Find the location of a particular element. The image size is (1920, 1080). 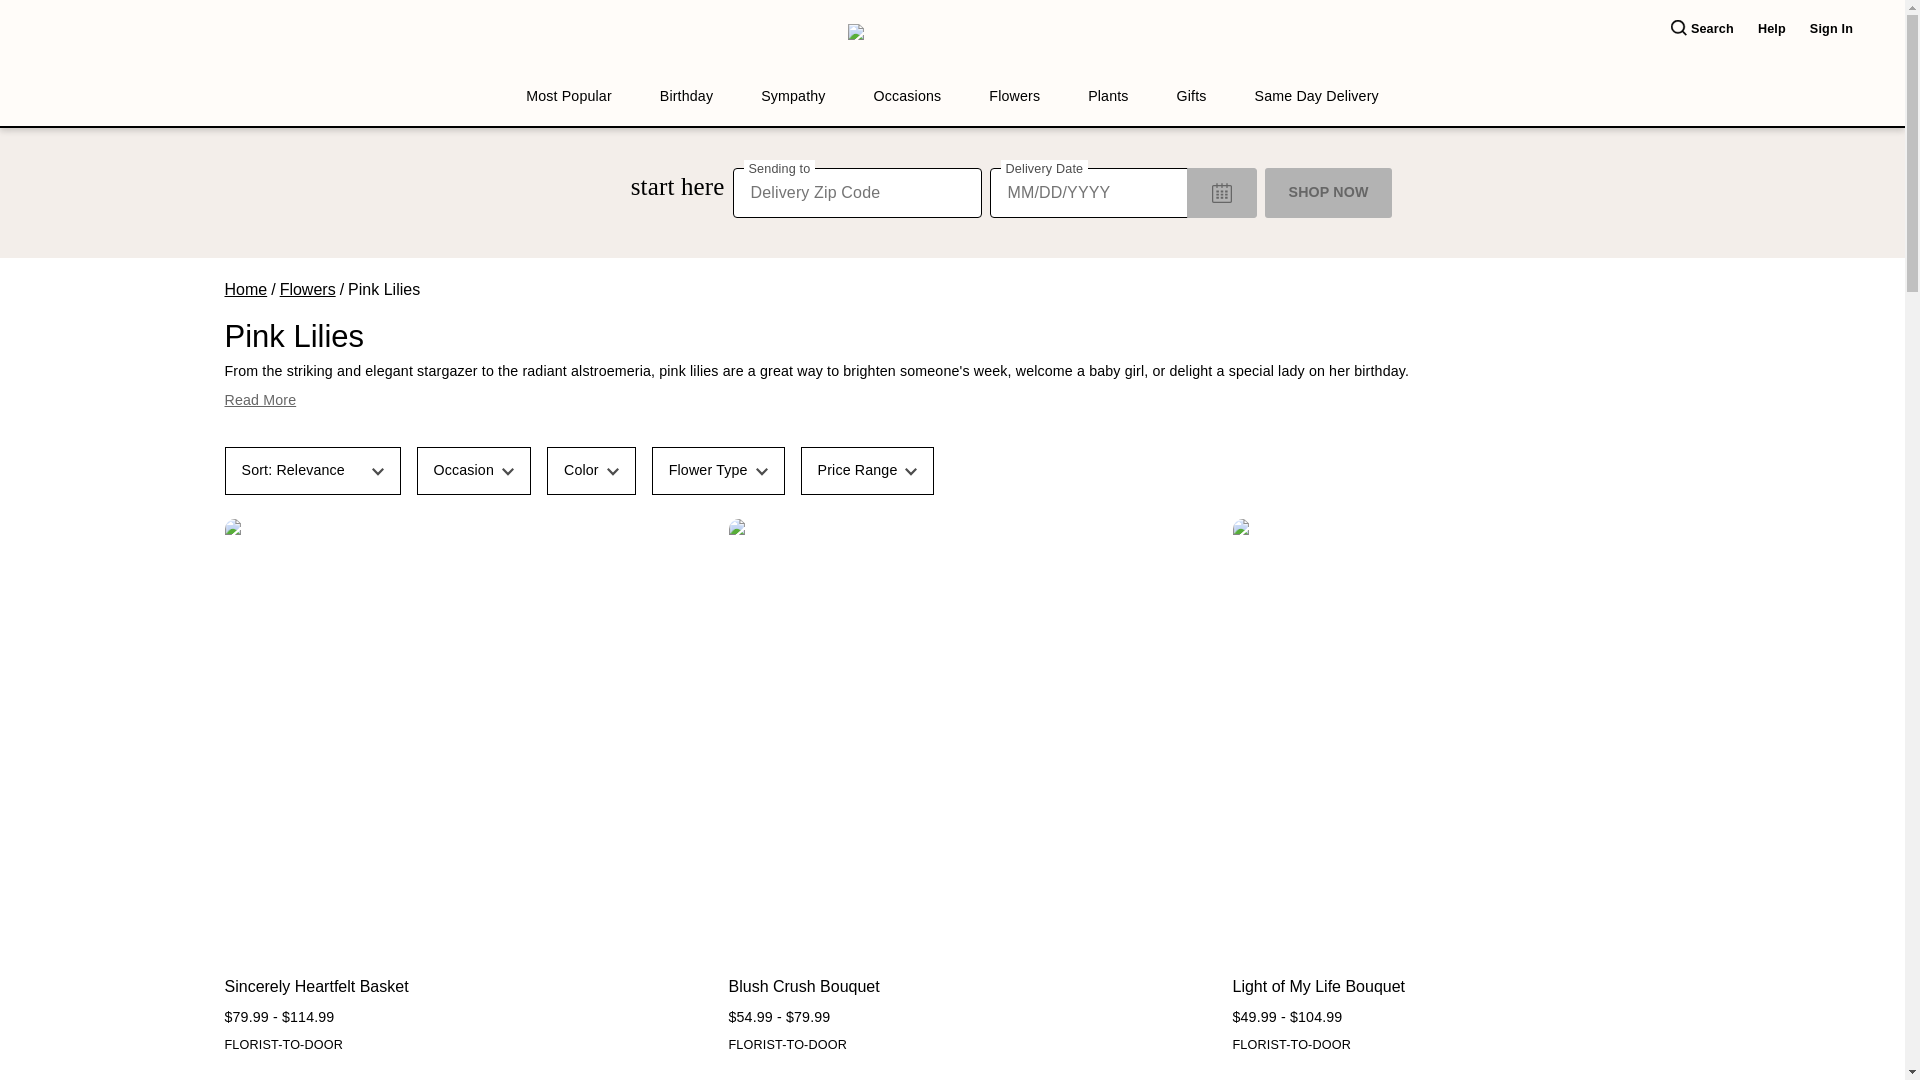

Help is located at coordinates (1772, 29).